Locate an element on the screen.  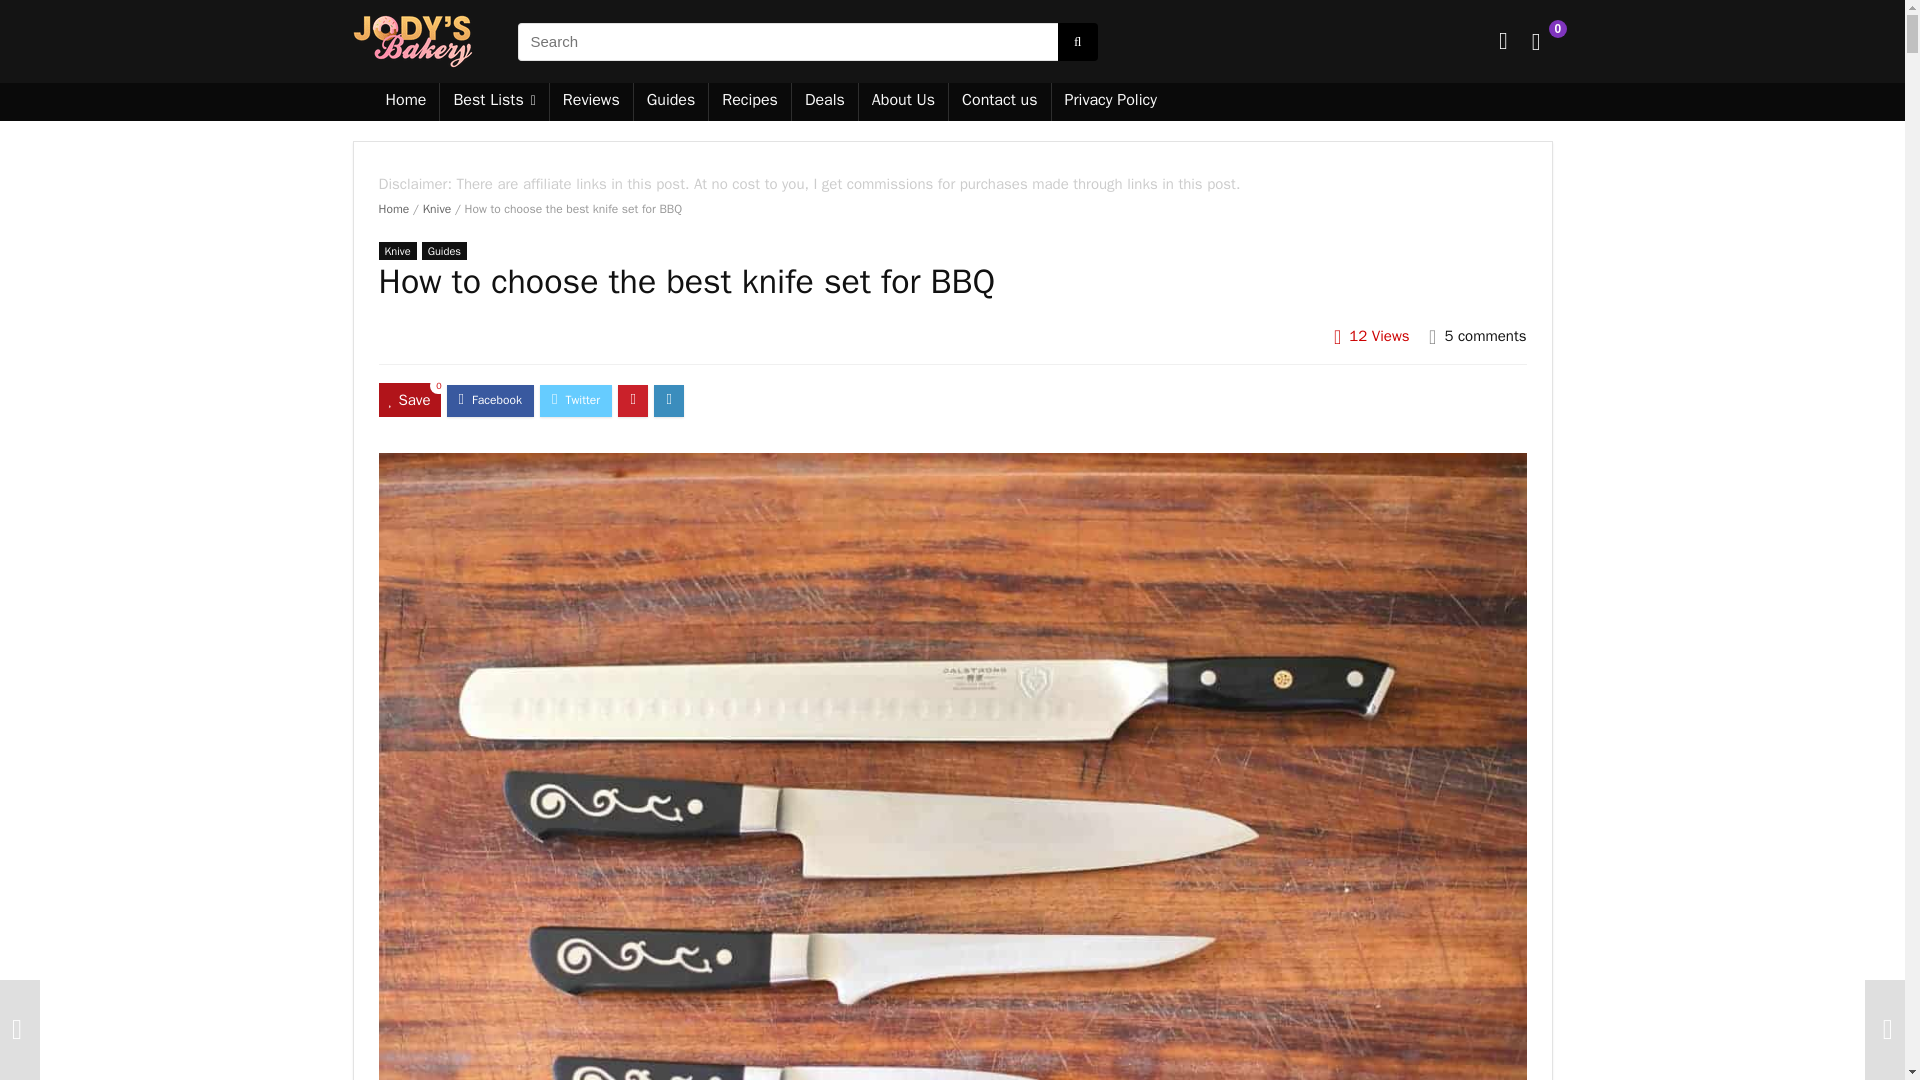
Best Lists is located at coordinates (493, 102).